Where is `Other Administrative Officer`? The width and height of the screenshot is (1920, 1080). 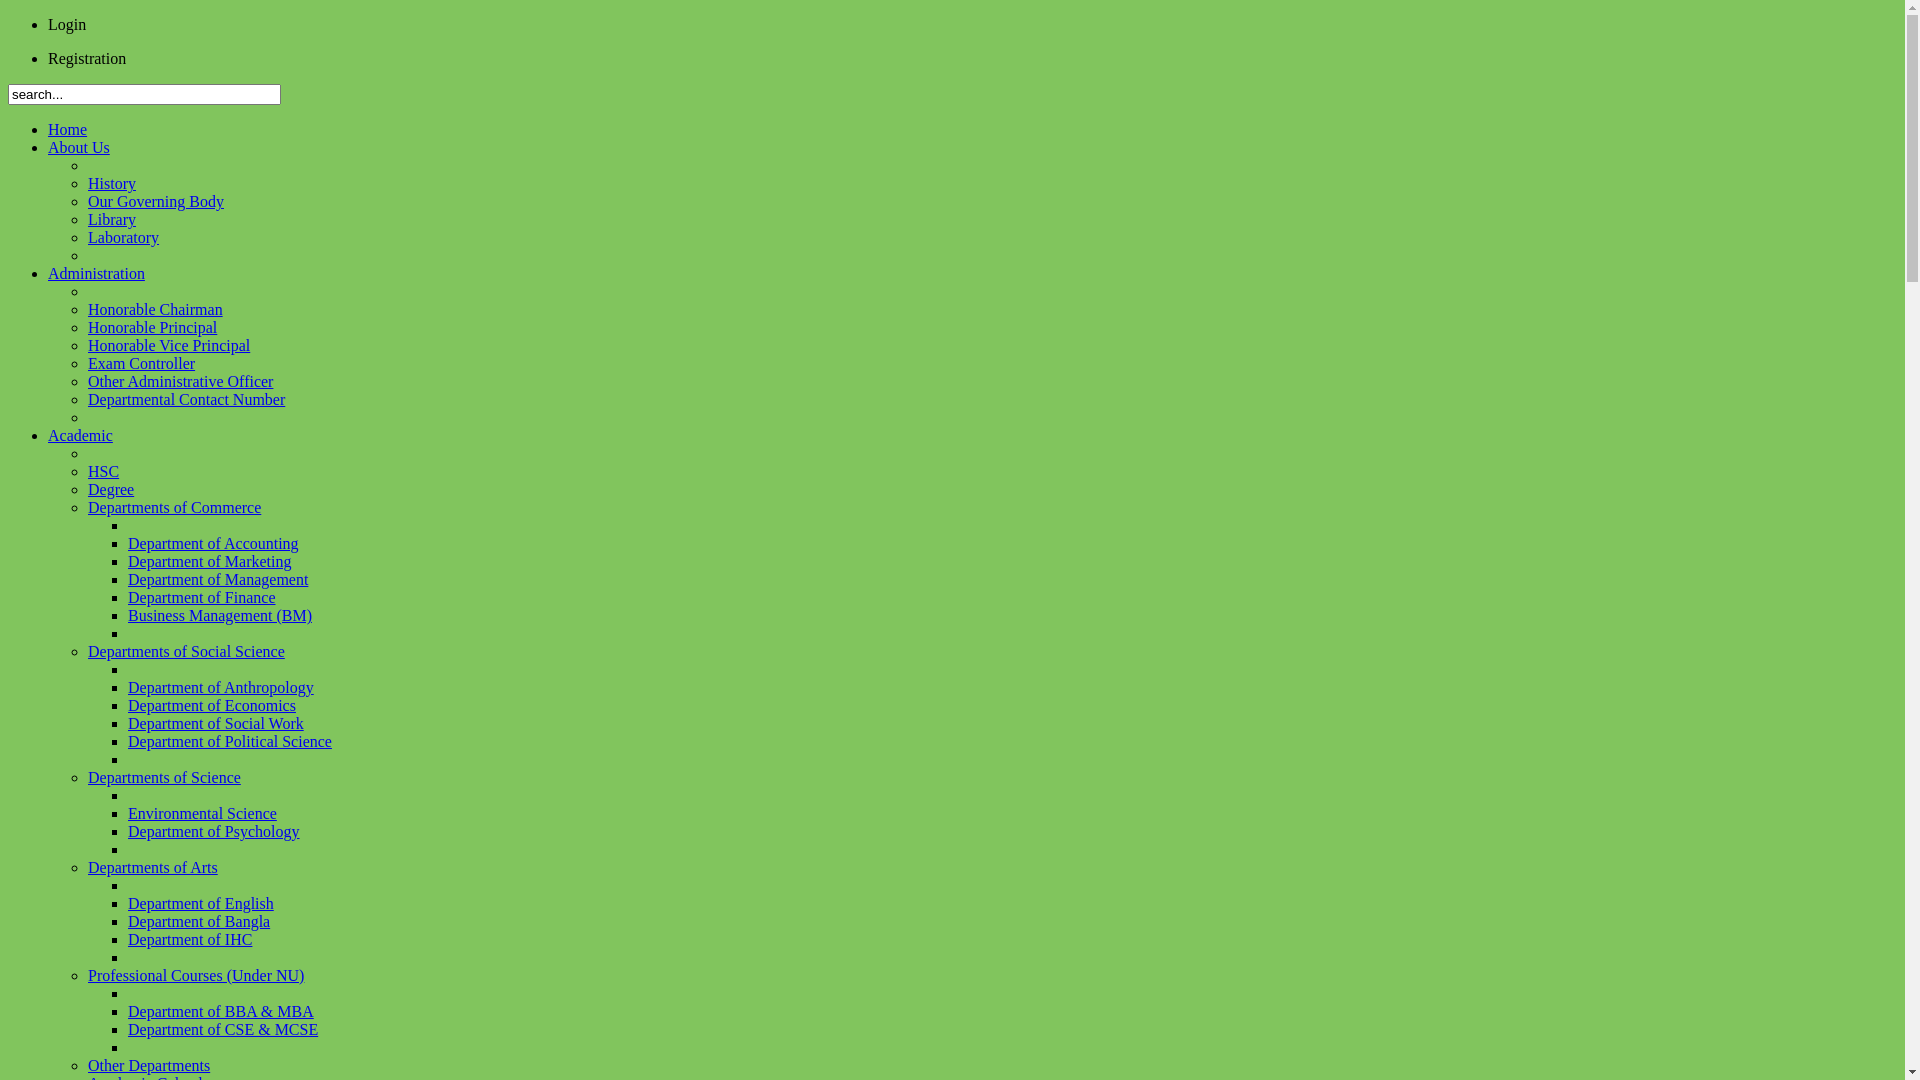
Other Administrative Officer is located at coordinates (180, 382).